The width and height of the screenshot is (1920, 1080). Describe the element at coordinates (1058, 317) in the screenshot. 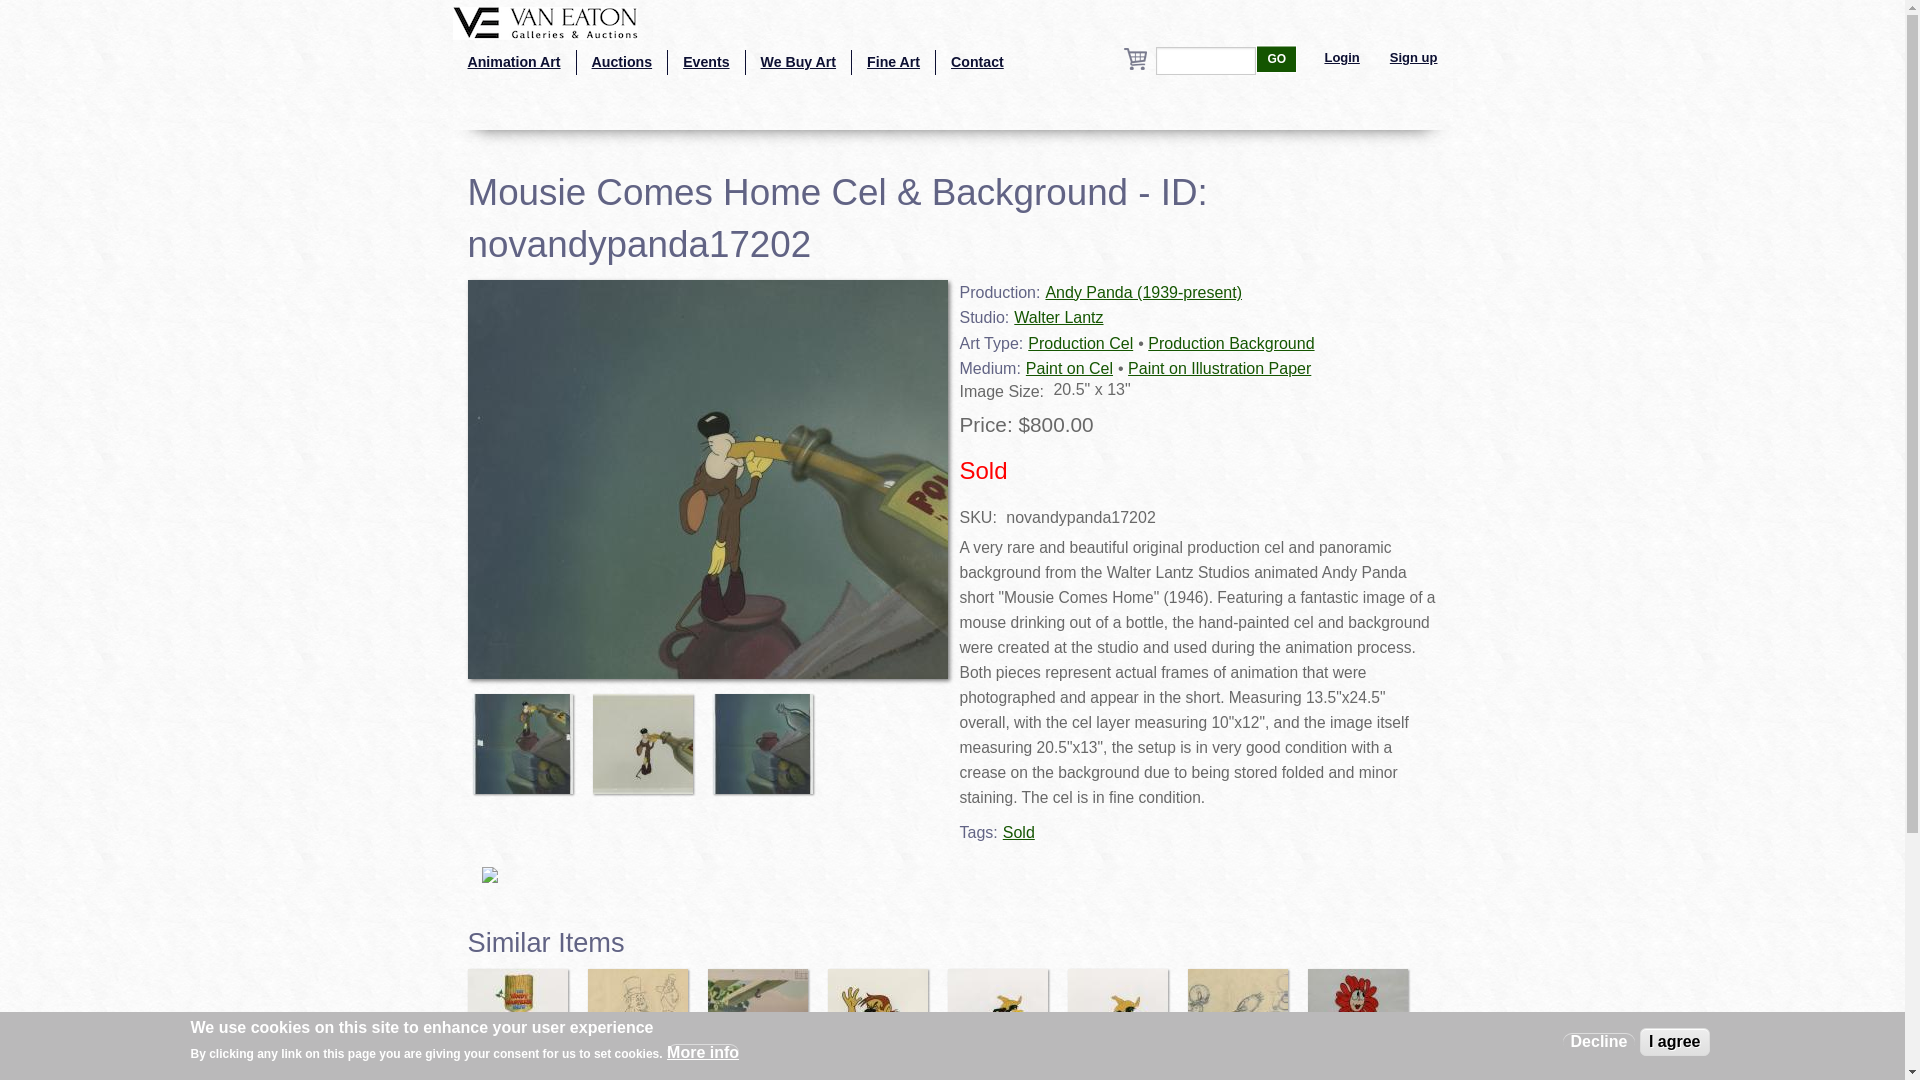

I see `Walter Lantz` at that location.